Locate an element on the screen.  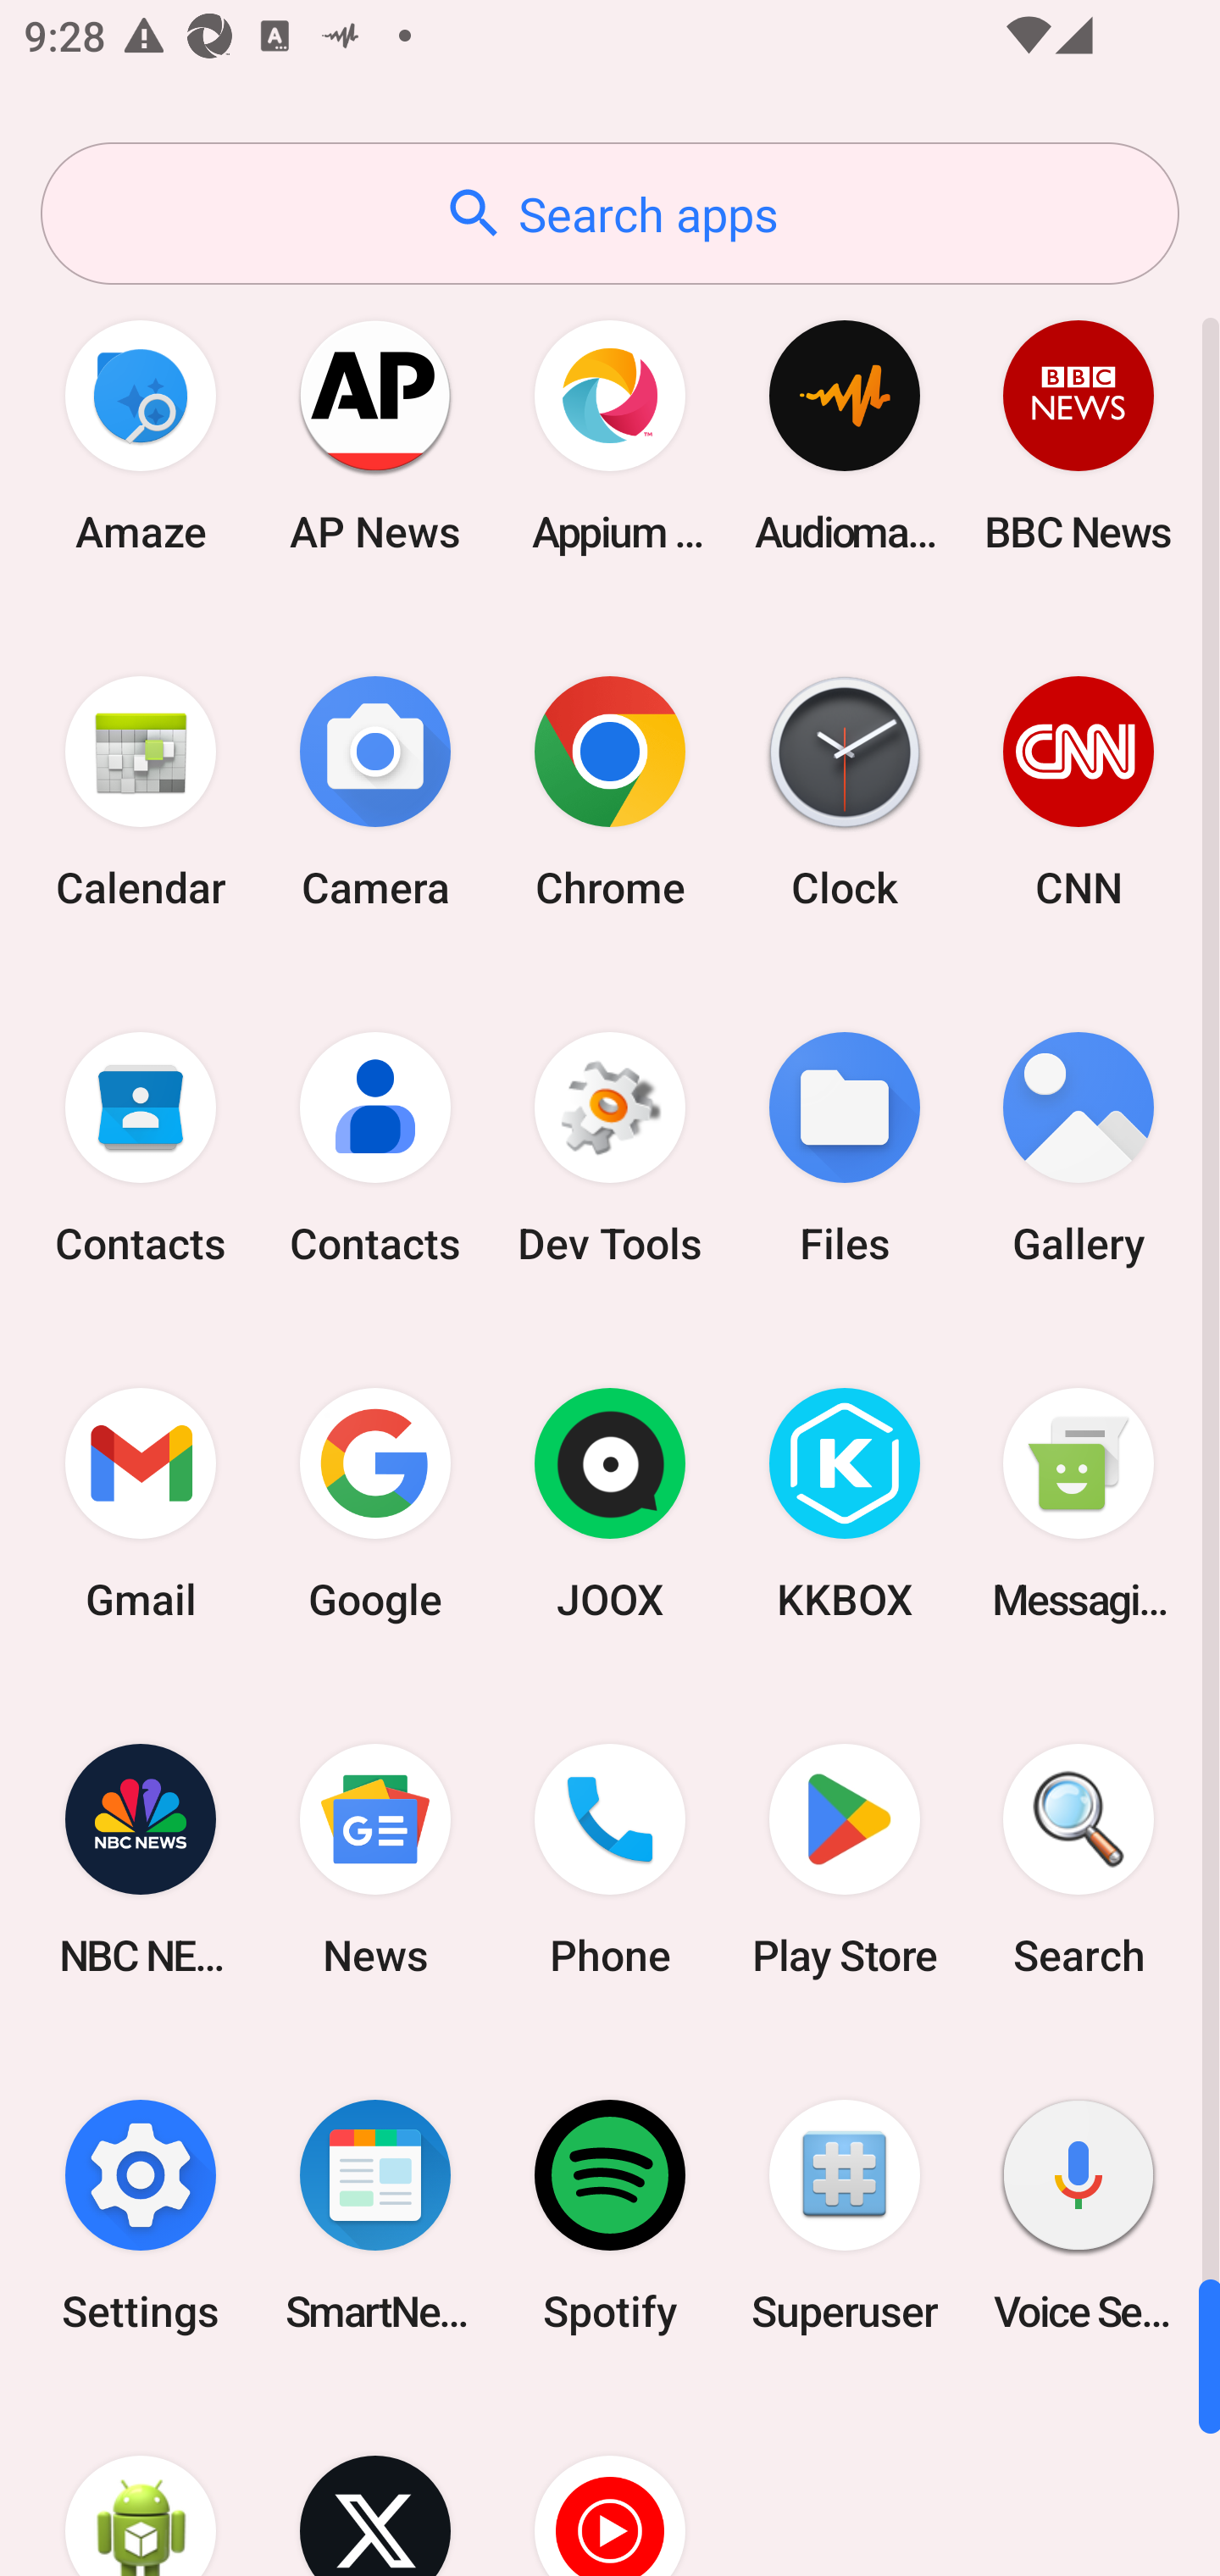
JOOX is located at coordinates (610, 1504).